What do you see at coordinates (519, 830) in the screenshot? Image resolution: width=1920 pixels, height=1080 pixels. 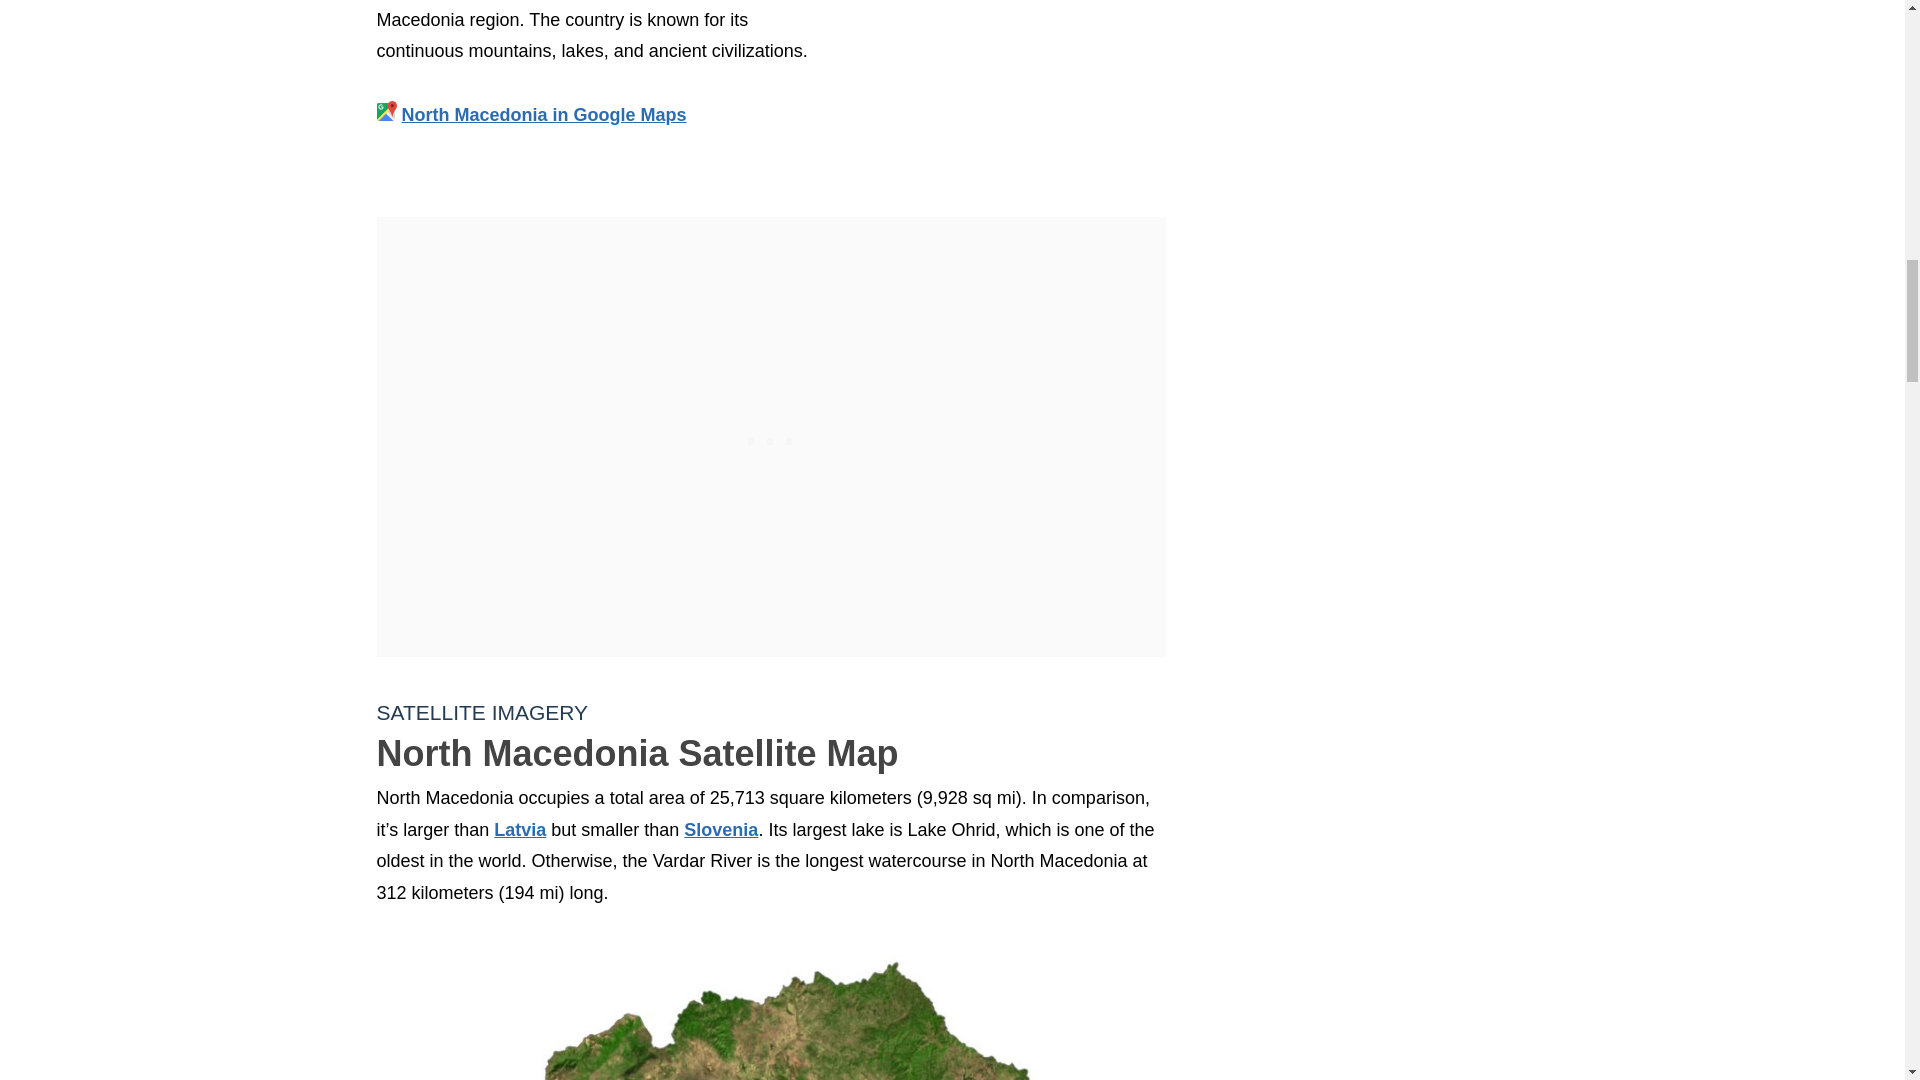 I see `Latvia` at bounding box center [519, 830].